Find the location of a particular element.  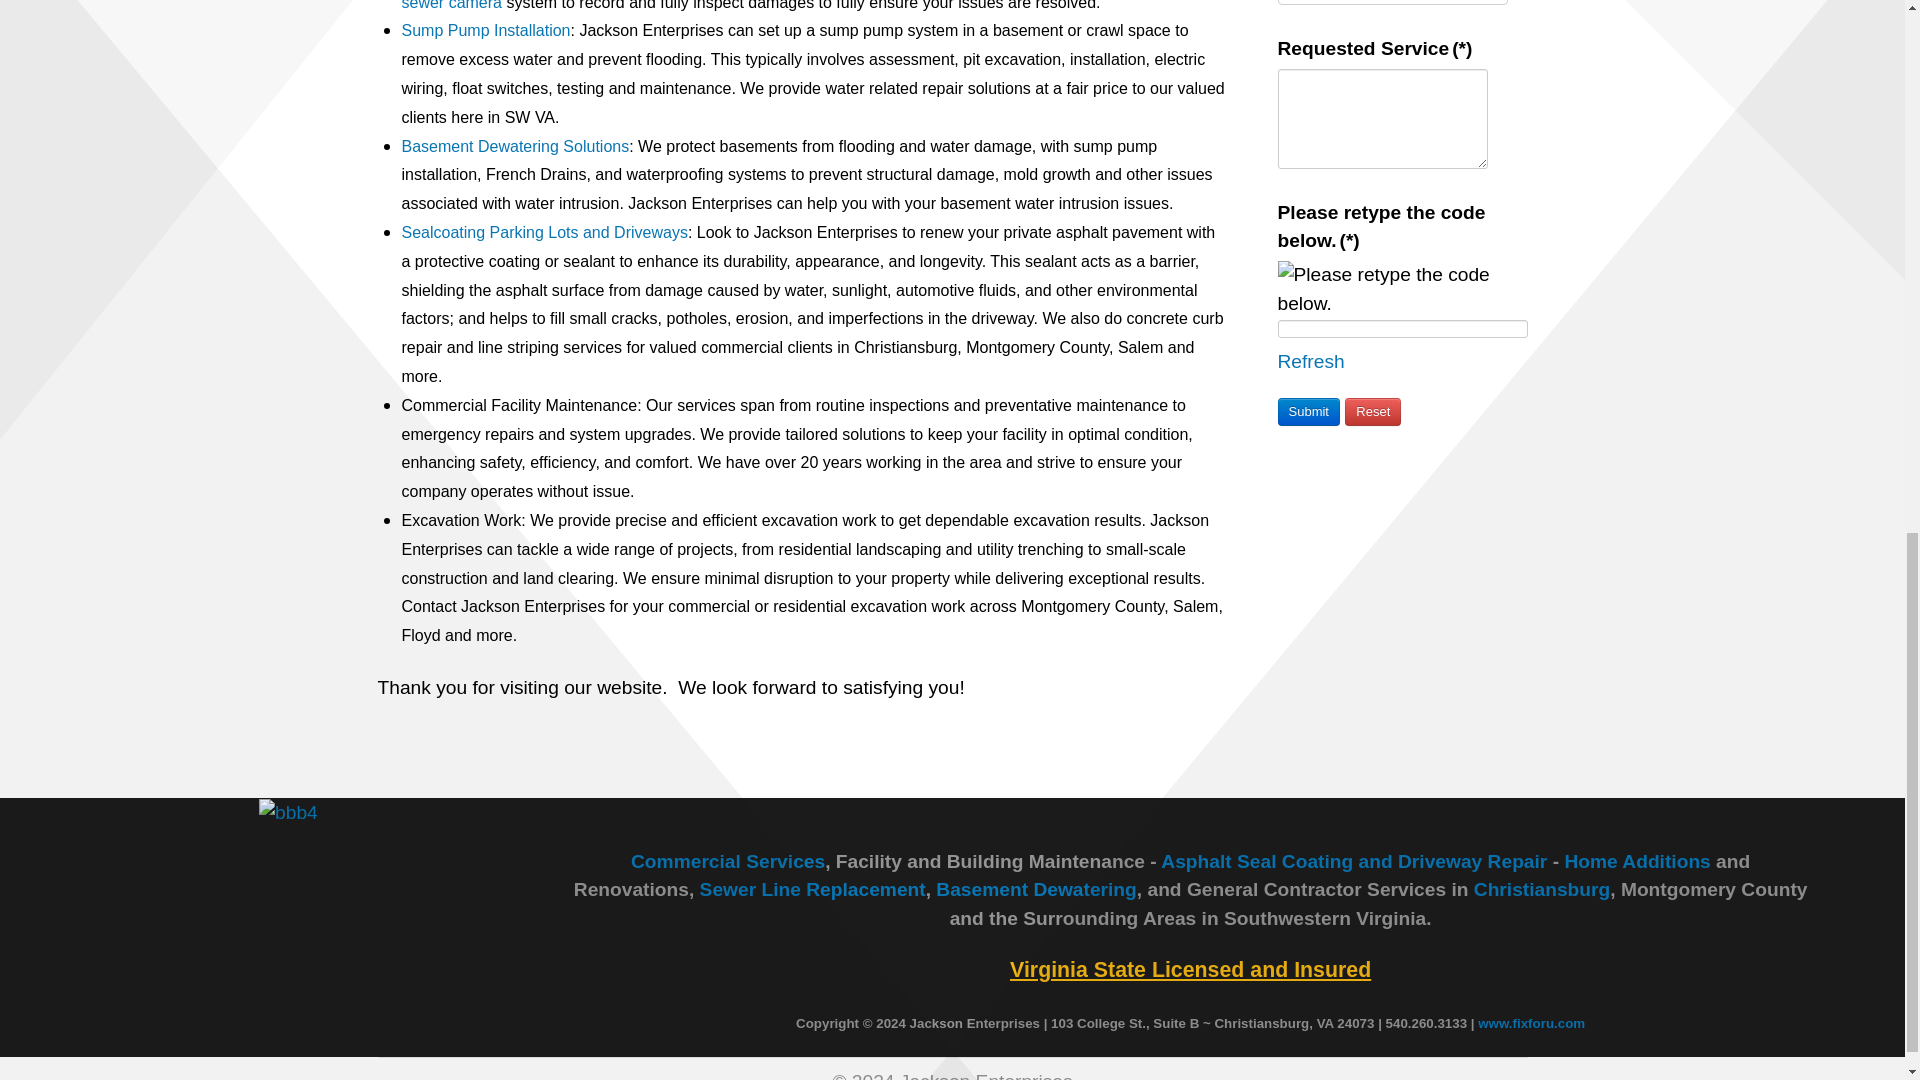

Basement Dewatering Solutions is located at coordinates (515, 146).